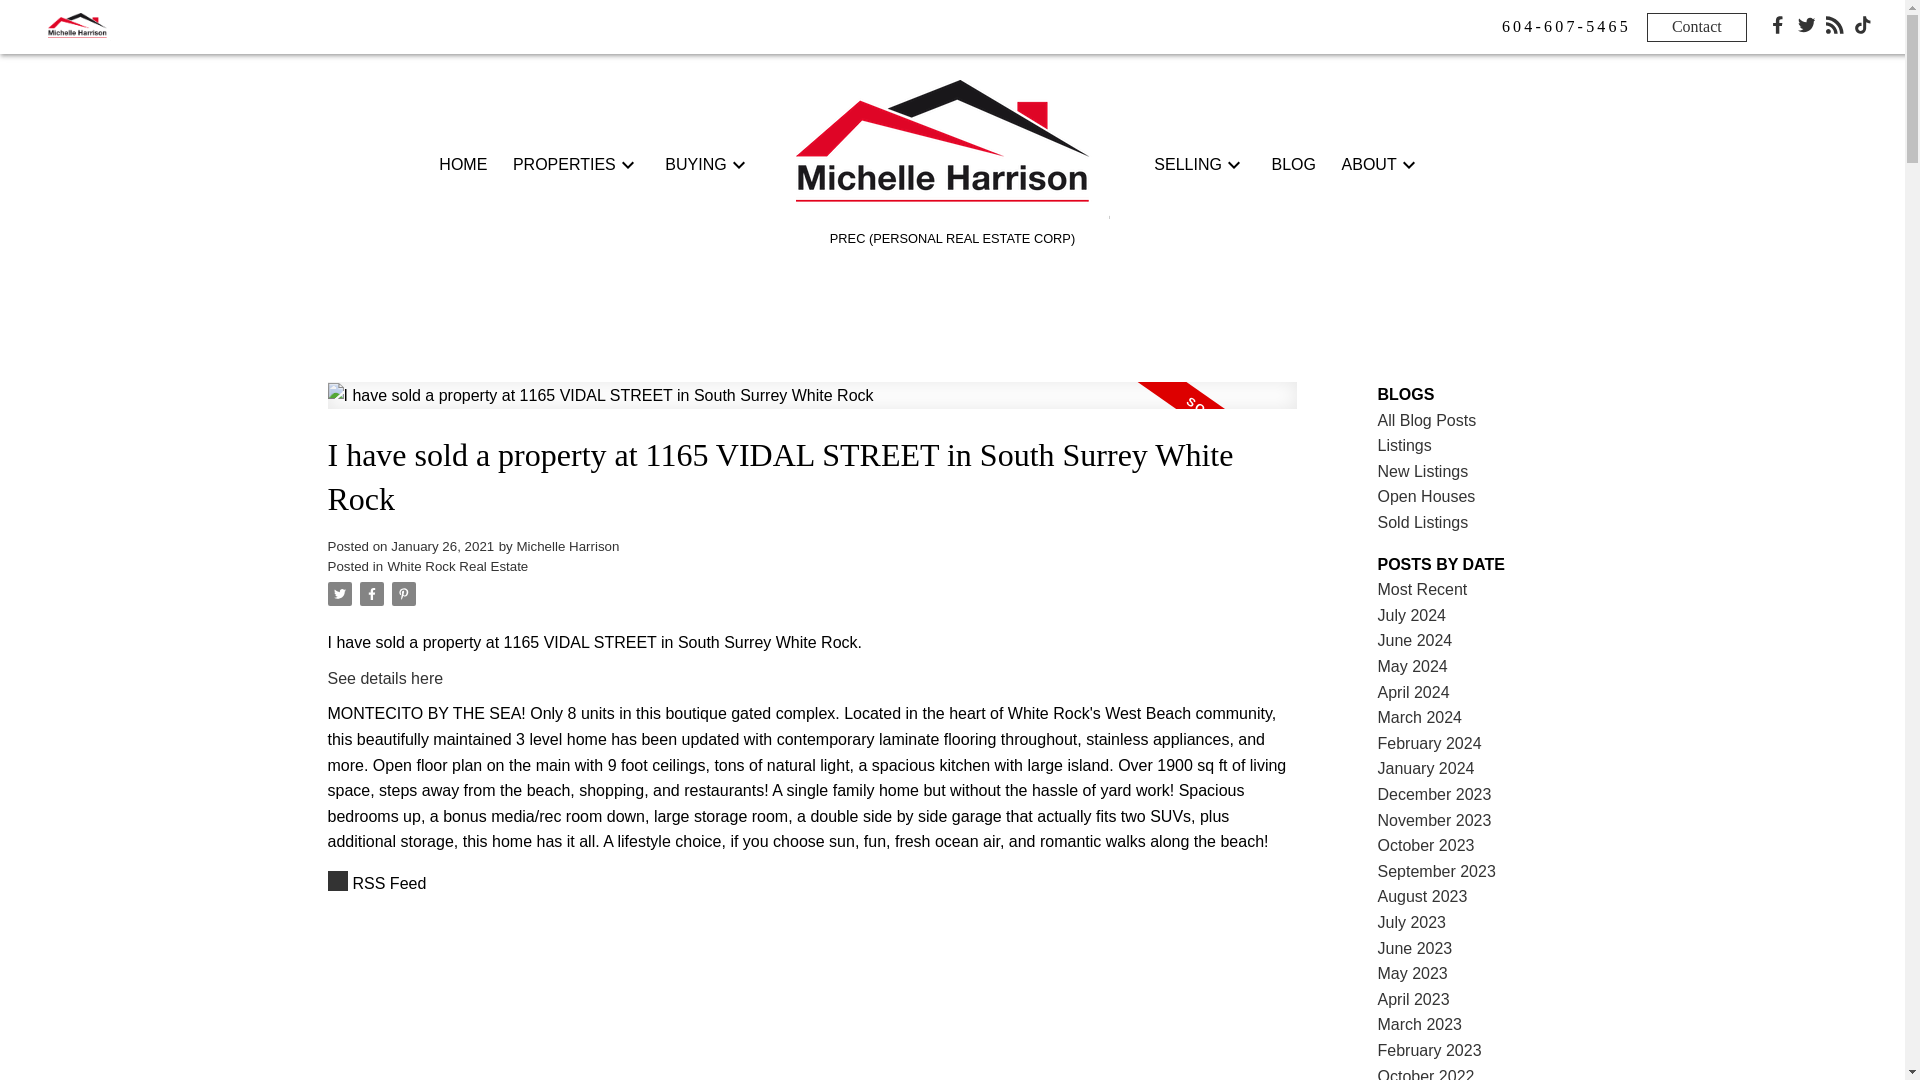 The image size is (1920, 1080). What do you see at coordinates (1423, 471) in the screenshot?
I see `New Listings` at bounding box center [1423, 471].